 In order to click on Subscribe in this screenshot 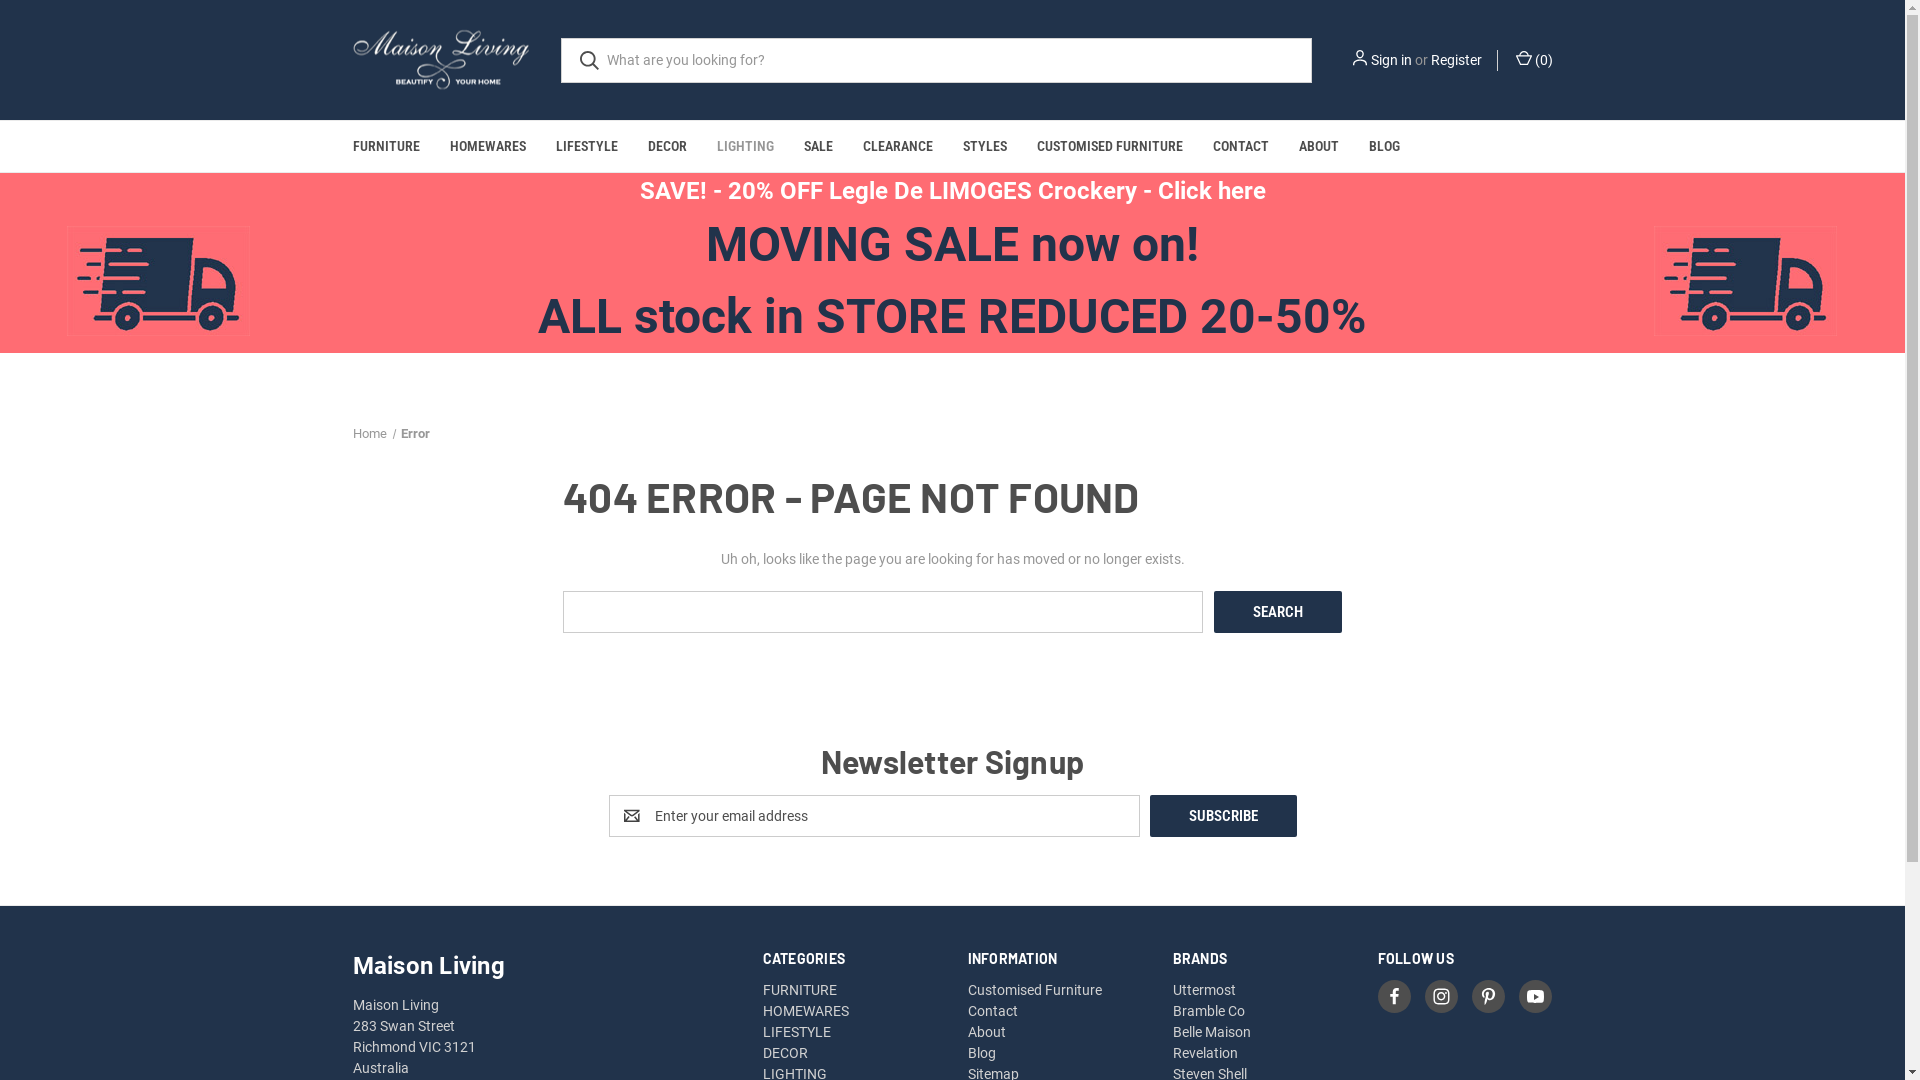, I will do `click(1224, 816)`.